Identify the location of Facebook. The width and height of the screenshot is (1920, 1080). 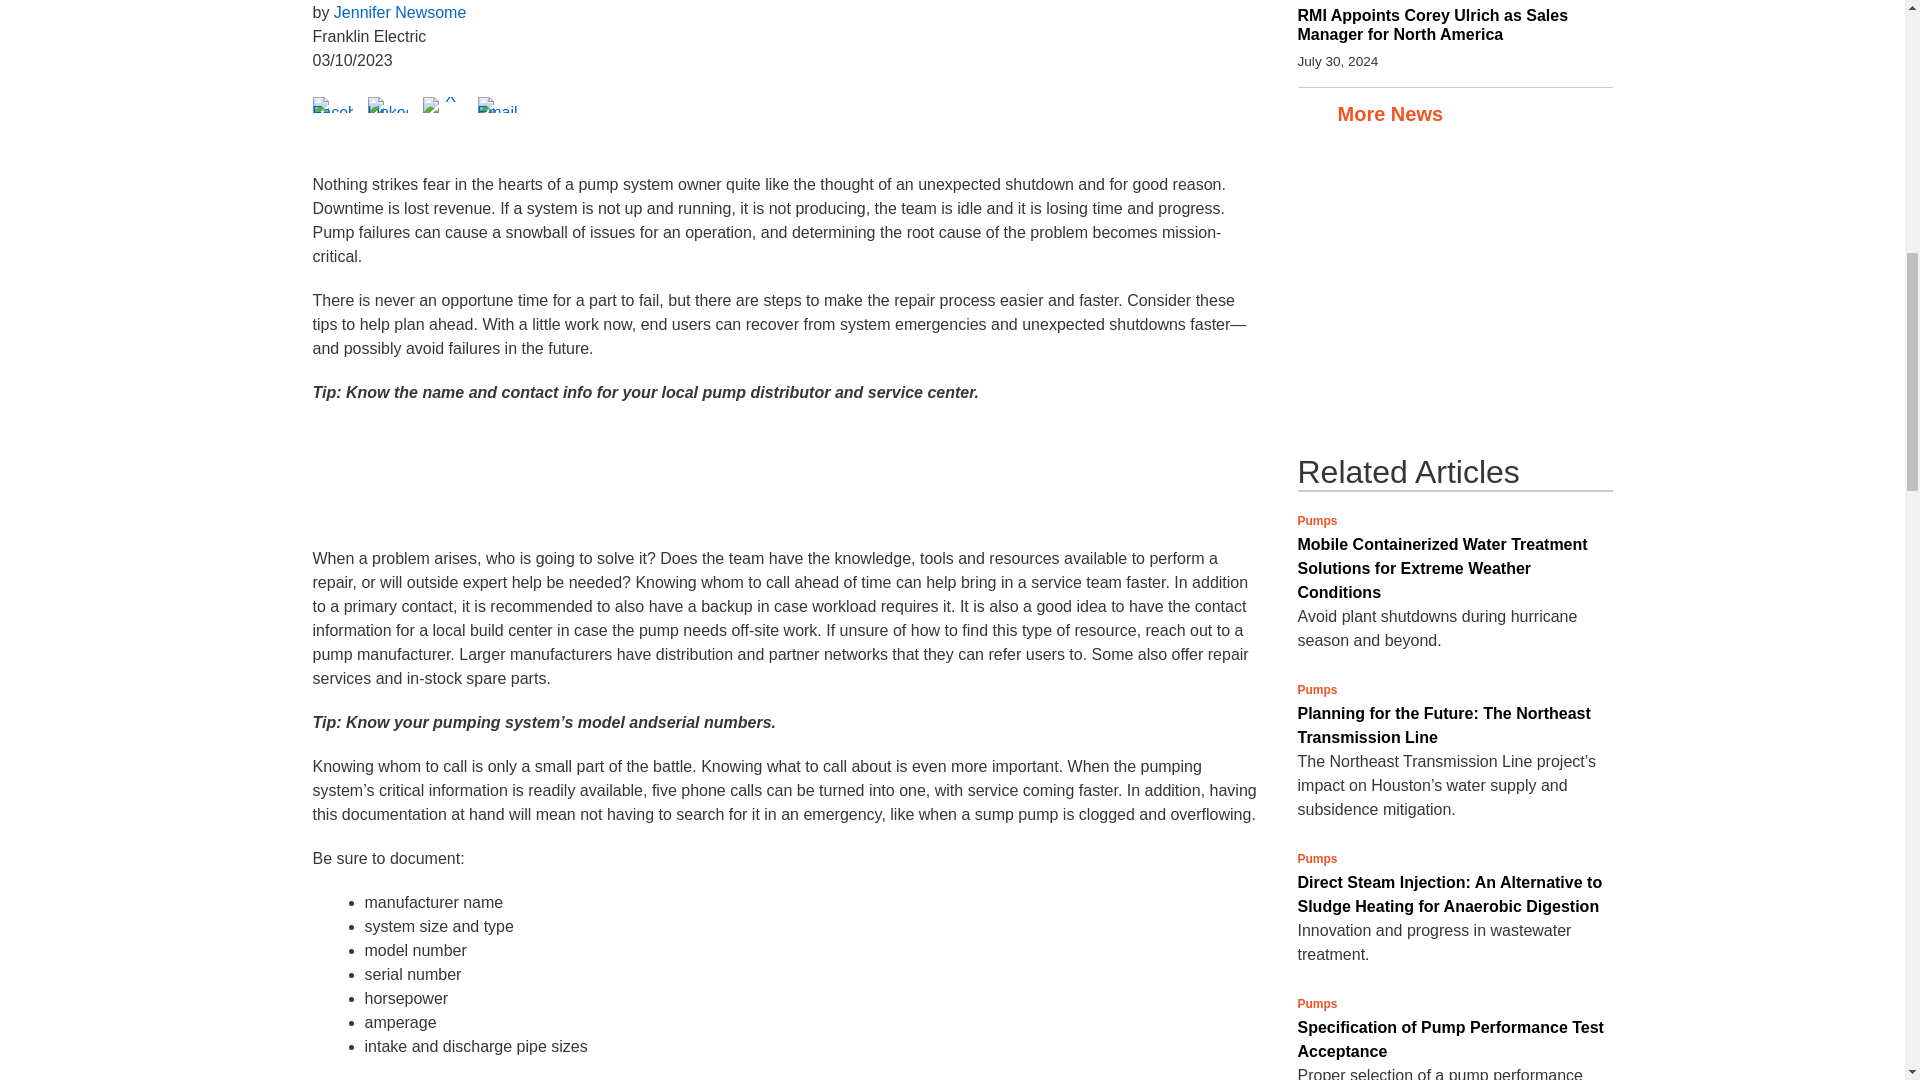
(331, 104).